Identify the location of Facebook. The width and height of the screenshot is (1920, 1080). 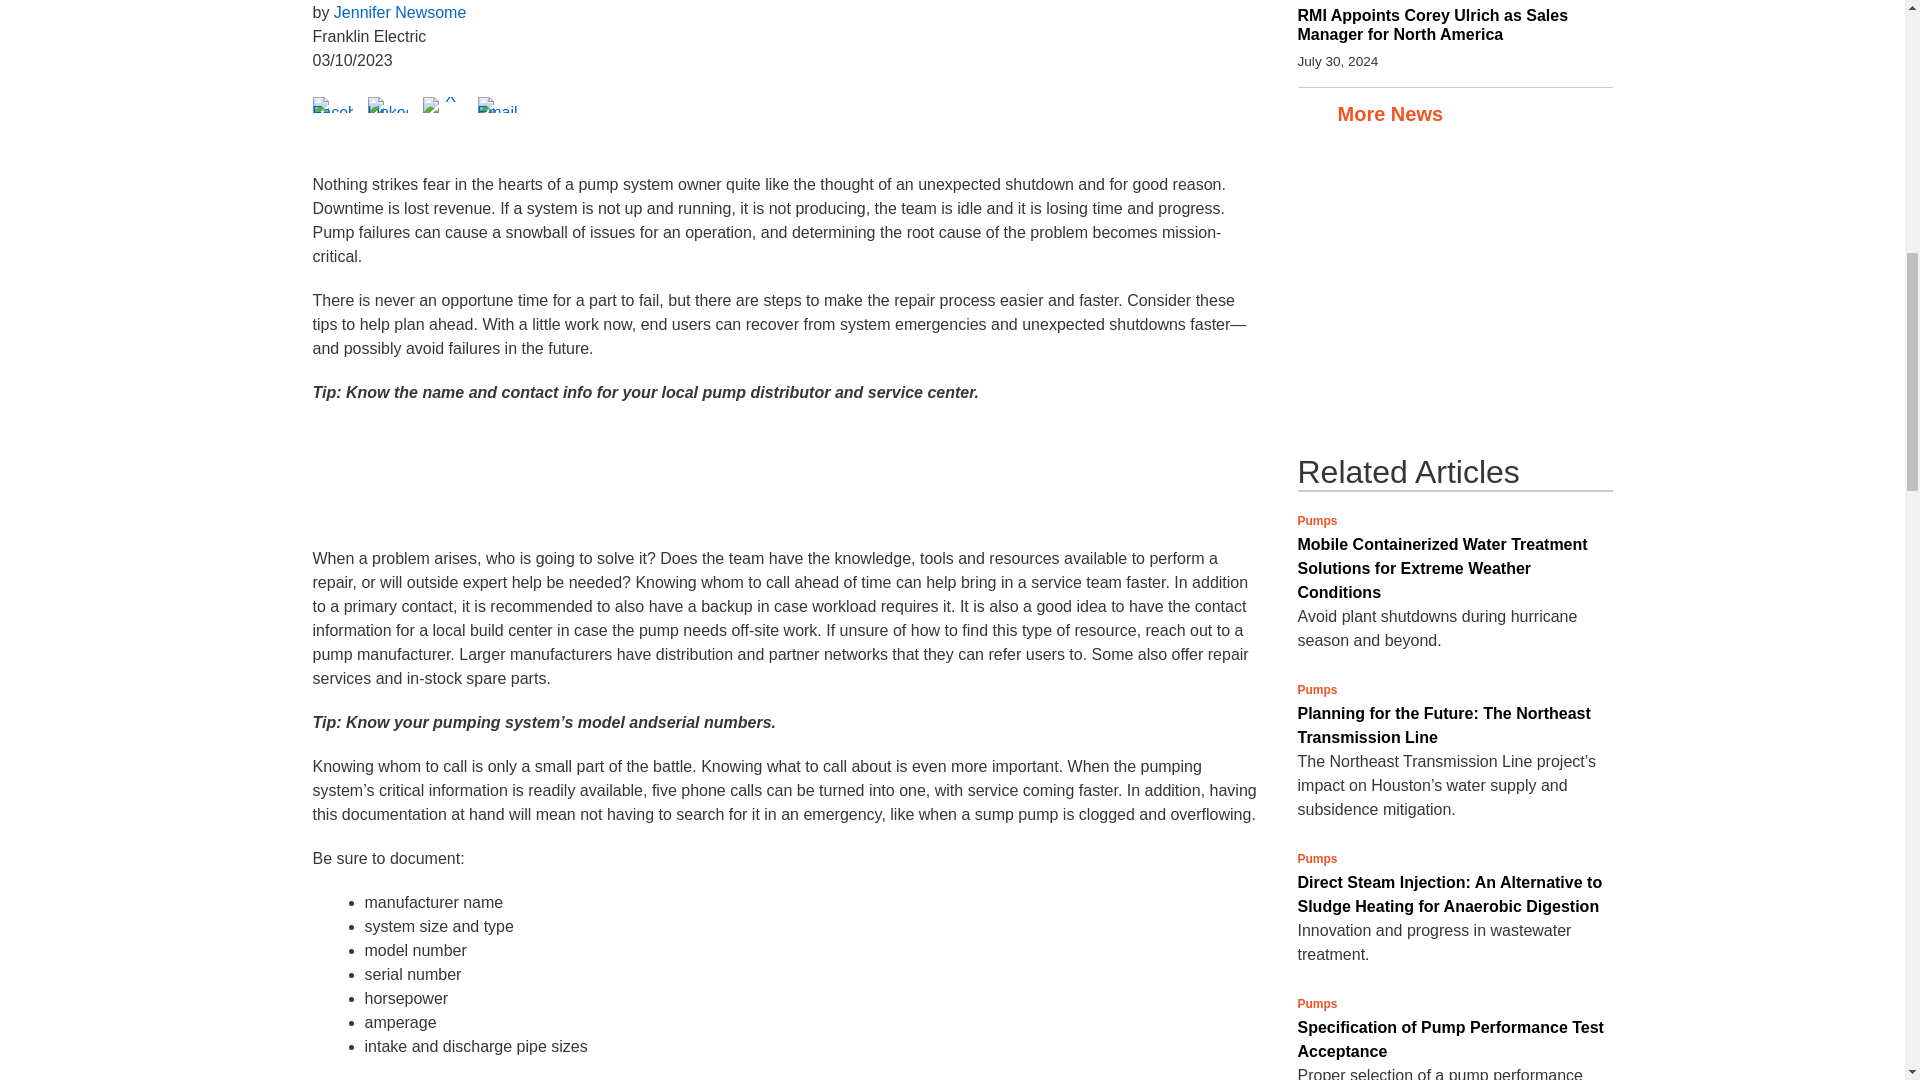
(331, 104).